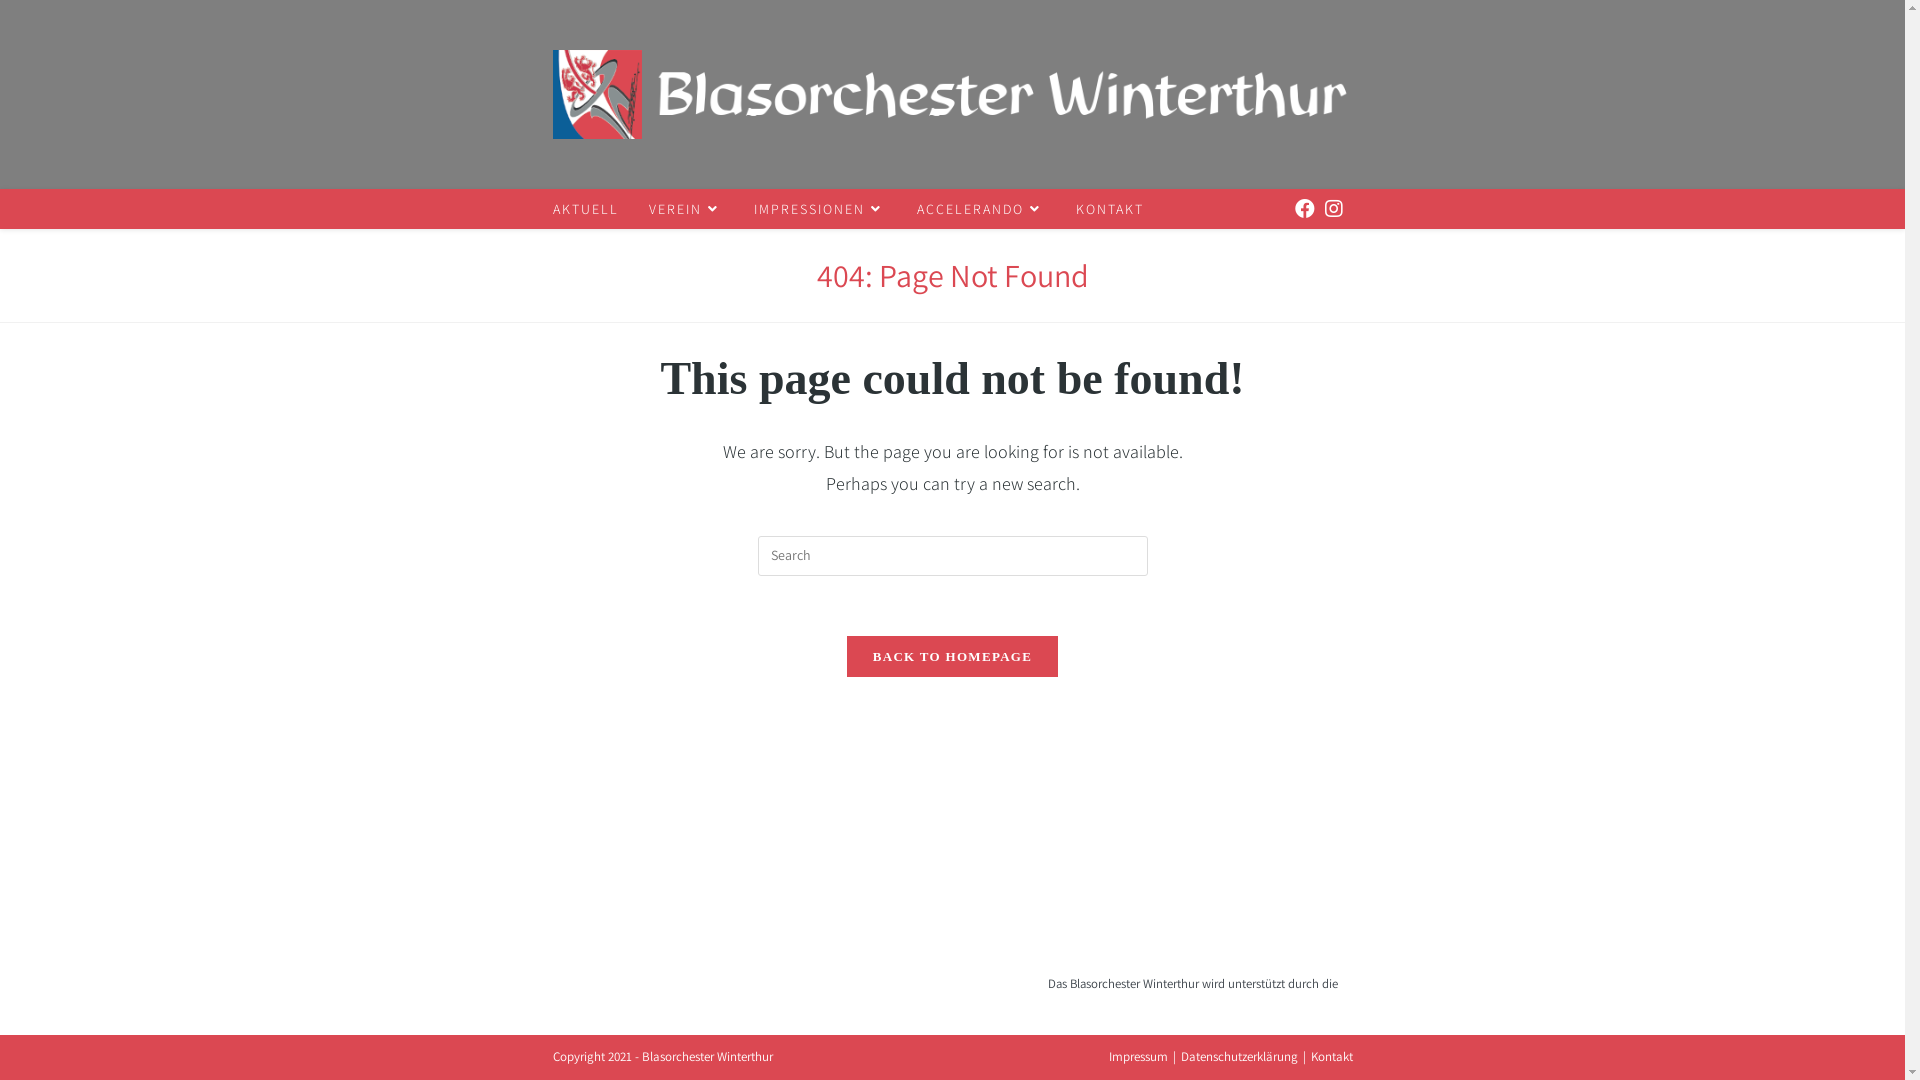 Image resolution: width=1920 pixels, height=1080 pixels. Describe the element at coordinates (686, 209) in the screenshot. I see `VEREIN` at that location.